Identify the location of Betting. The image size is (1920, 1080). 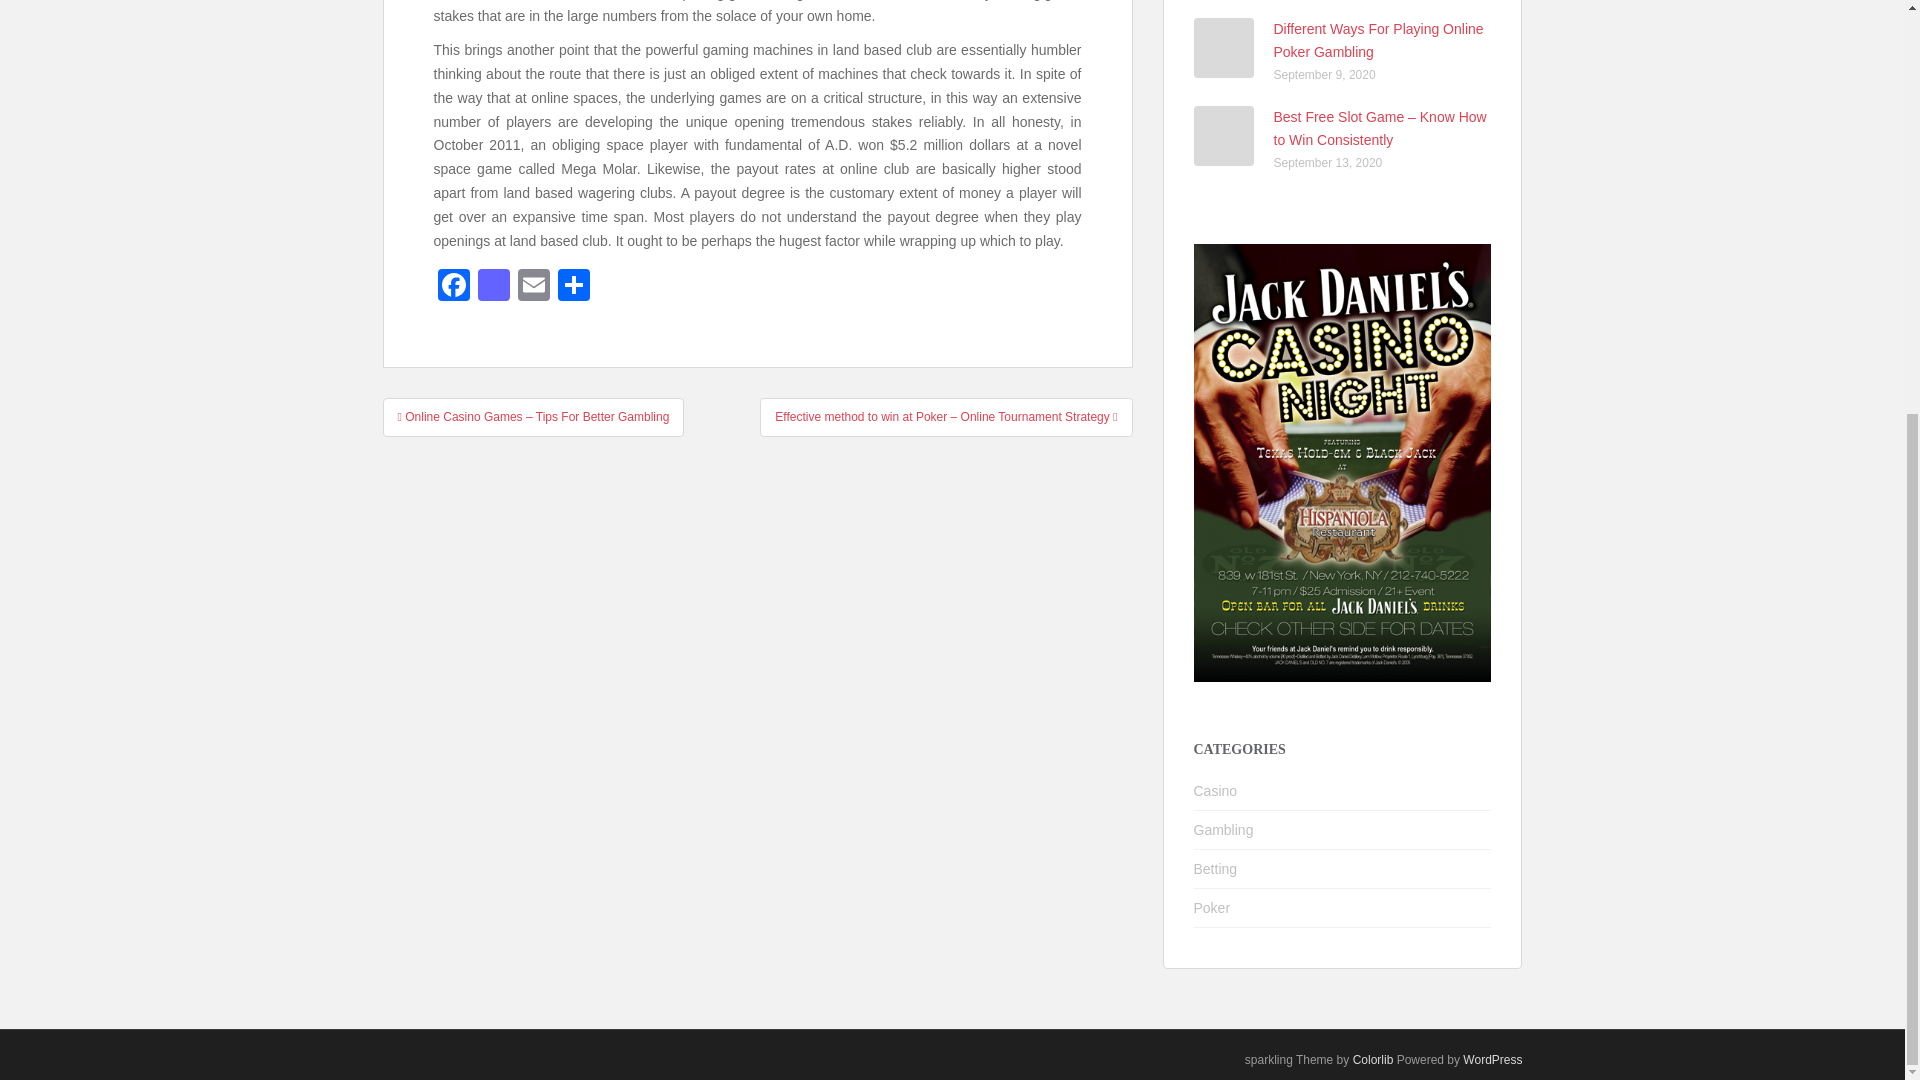
(1216, 868).